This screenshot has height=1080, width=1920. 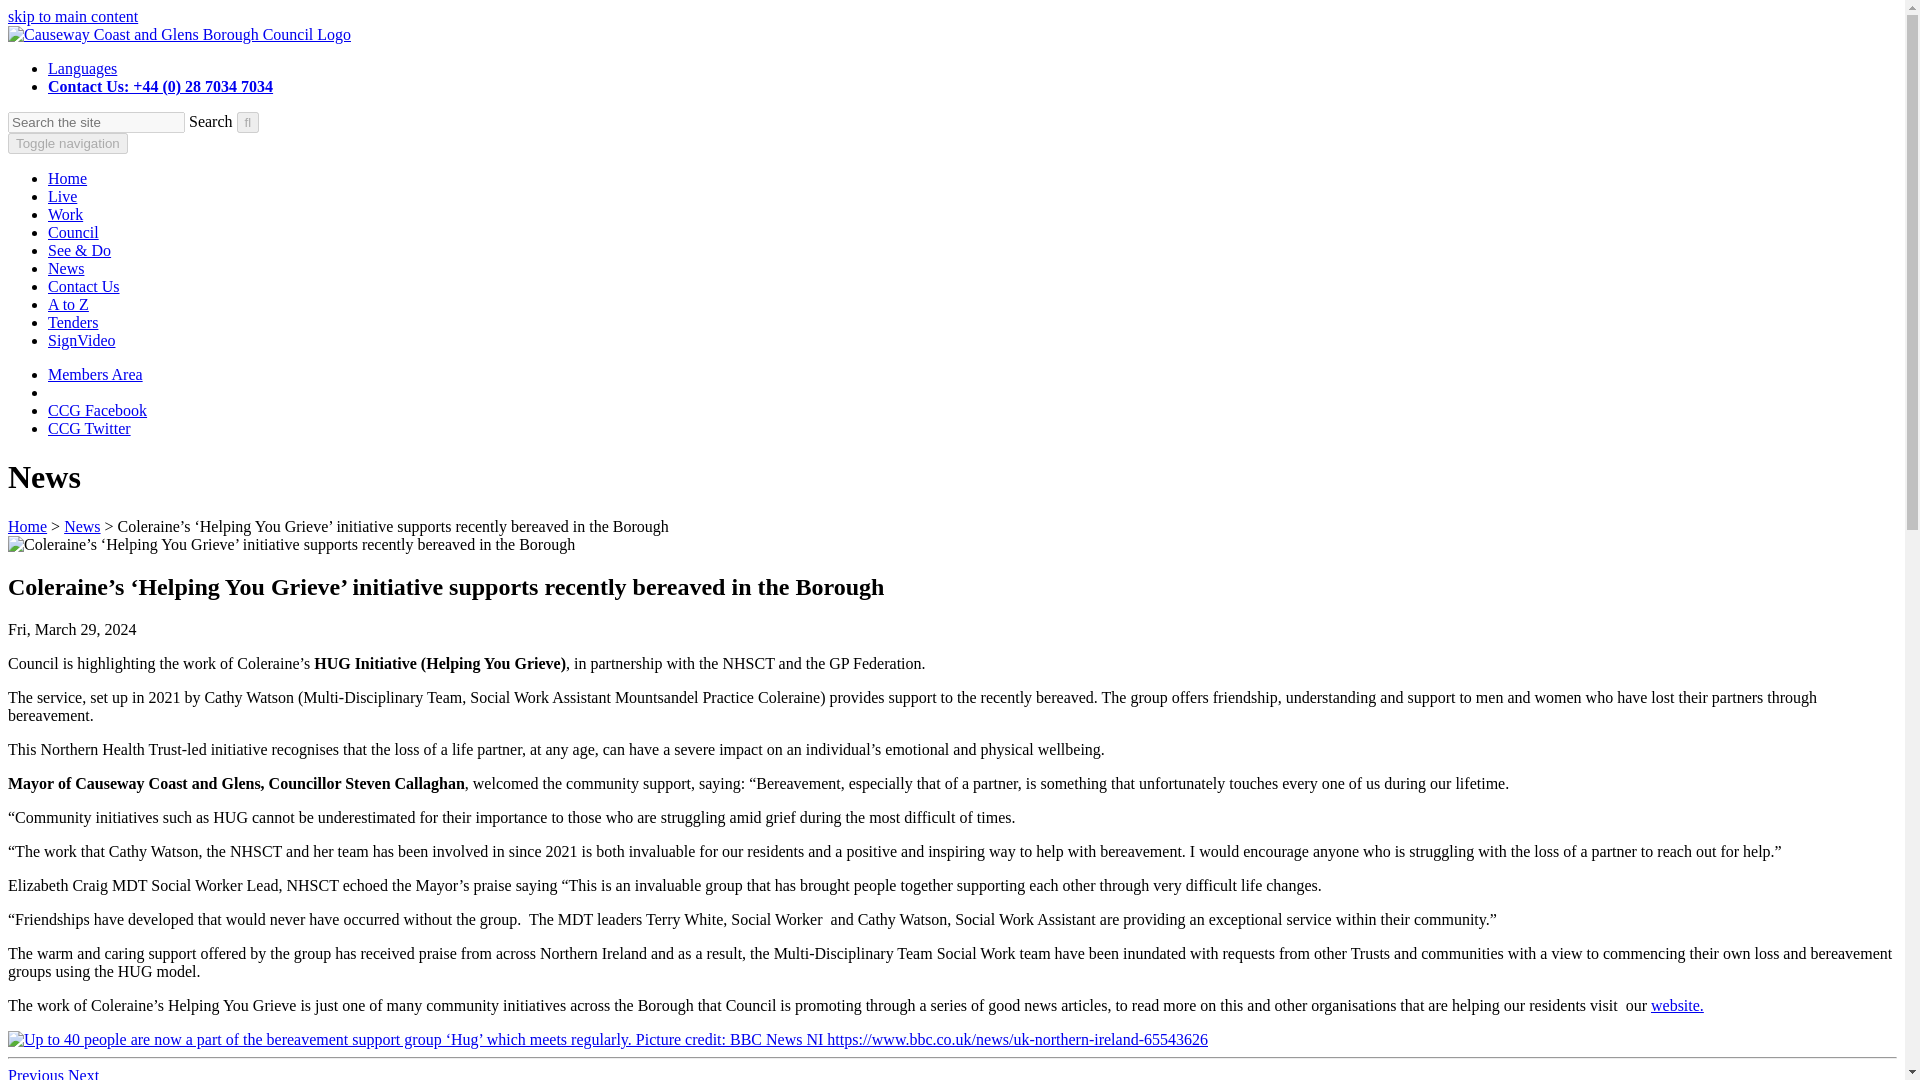 What do you see at coordinates (26, 526) in the screenshot?
I see `Home` at bounding box center [26, 526].